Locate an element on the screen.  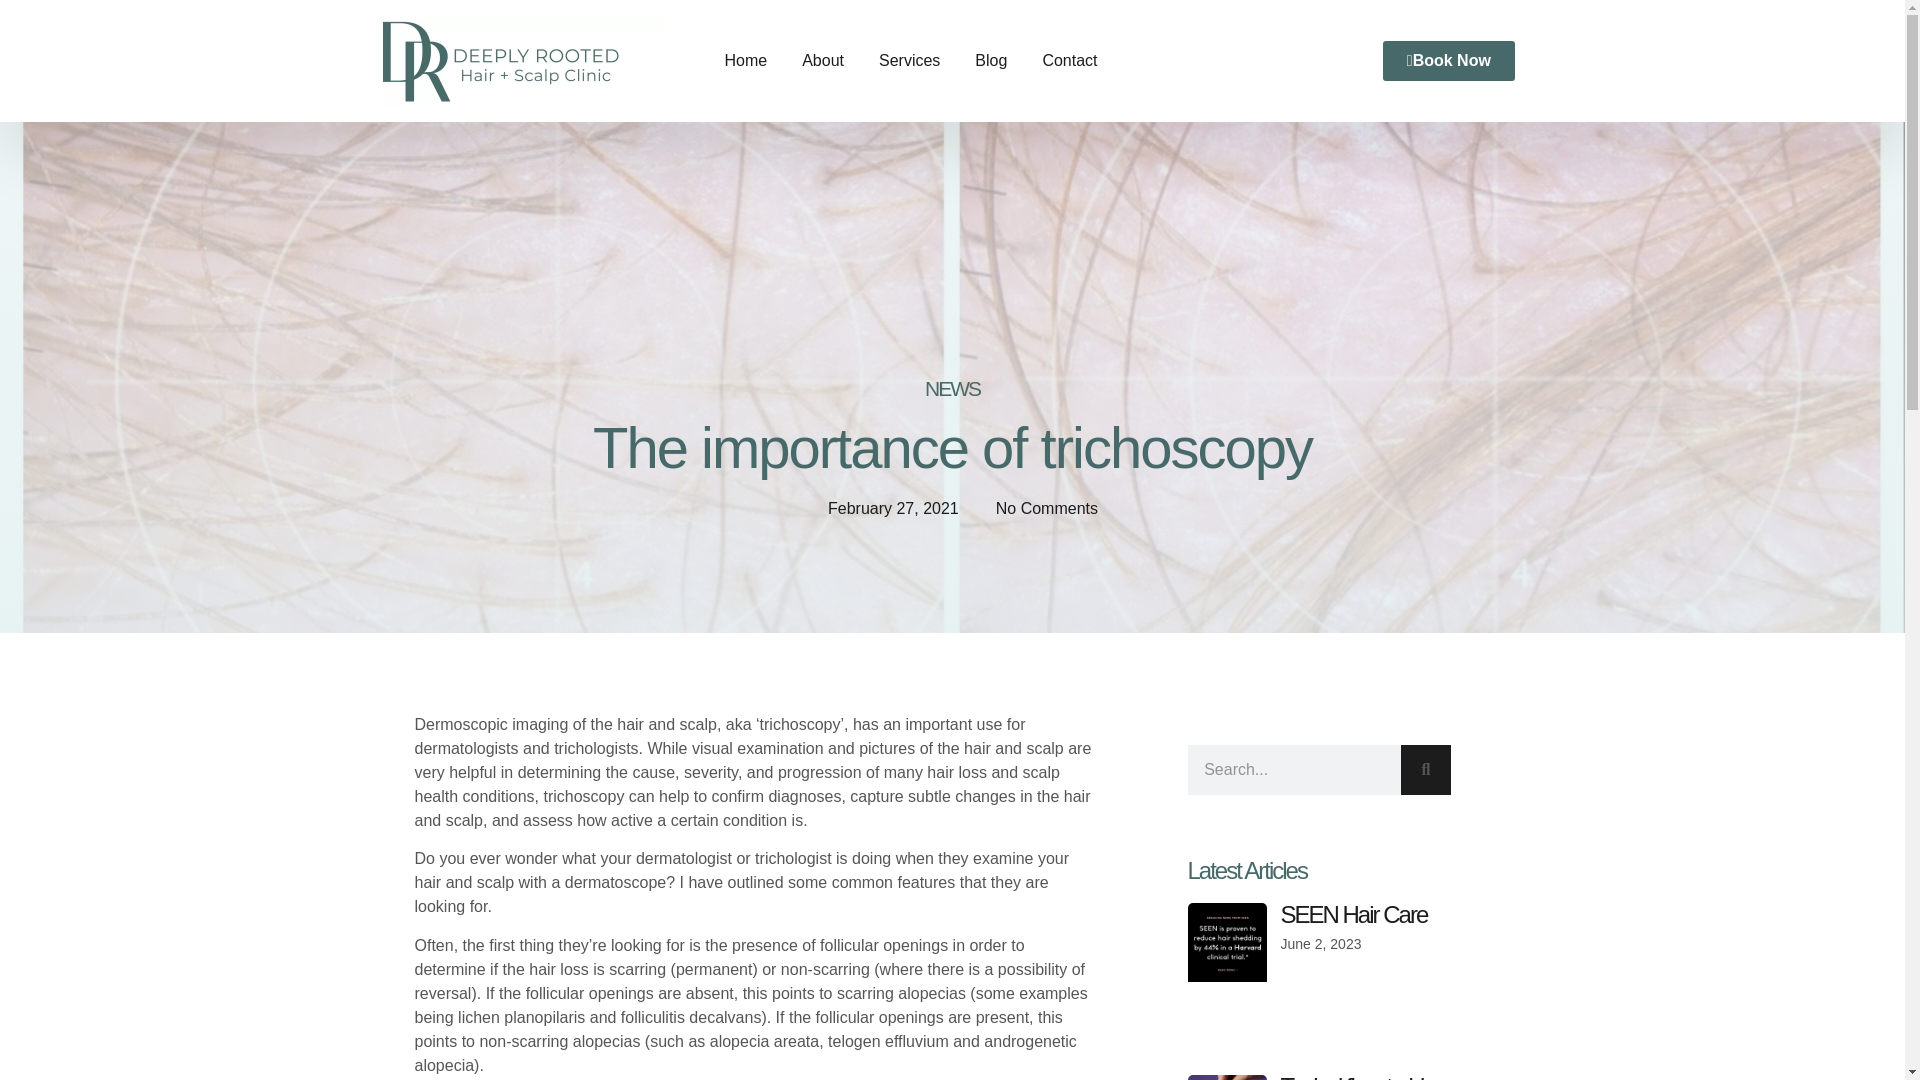
NEWS is located at coordinates (952, 386).